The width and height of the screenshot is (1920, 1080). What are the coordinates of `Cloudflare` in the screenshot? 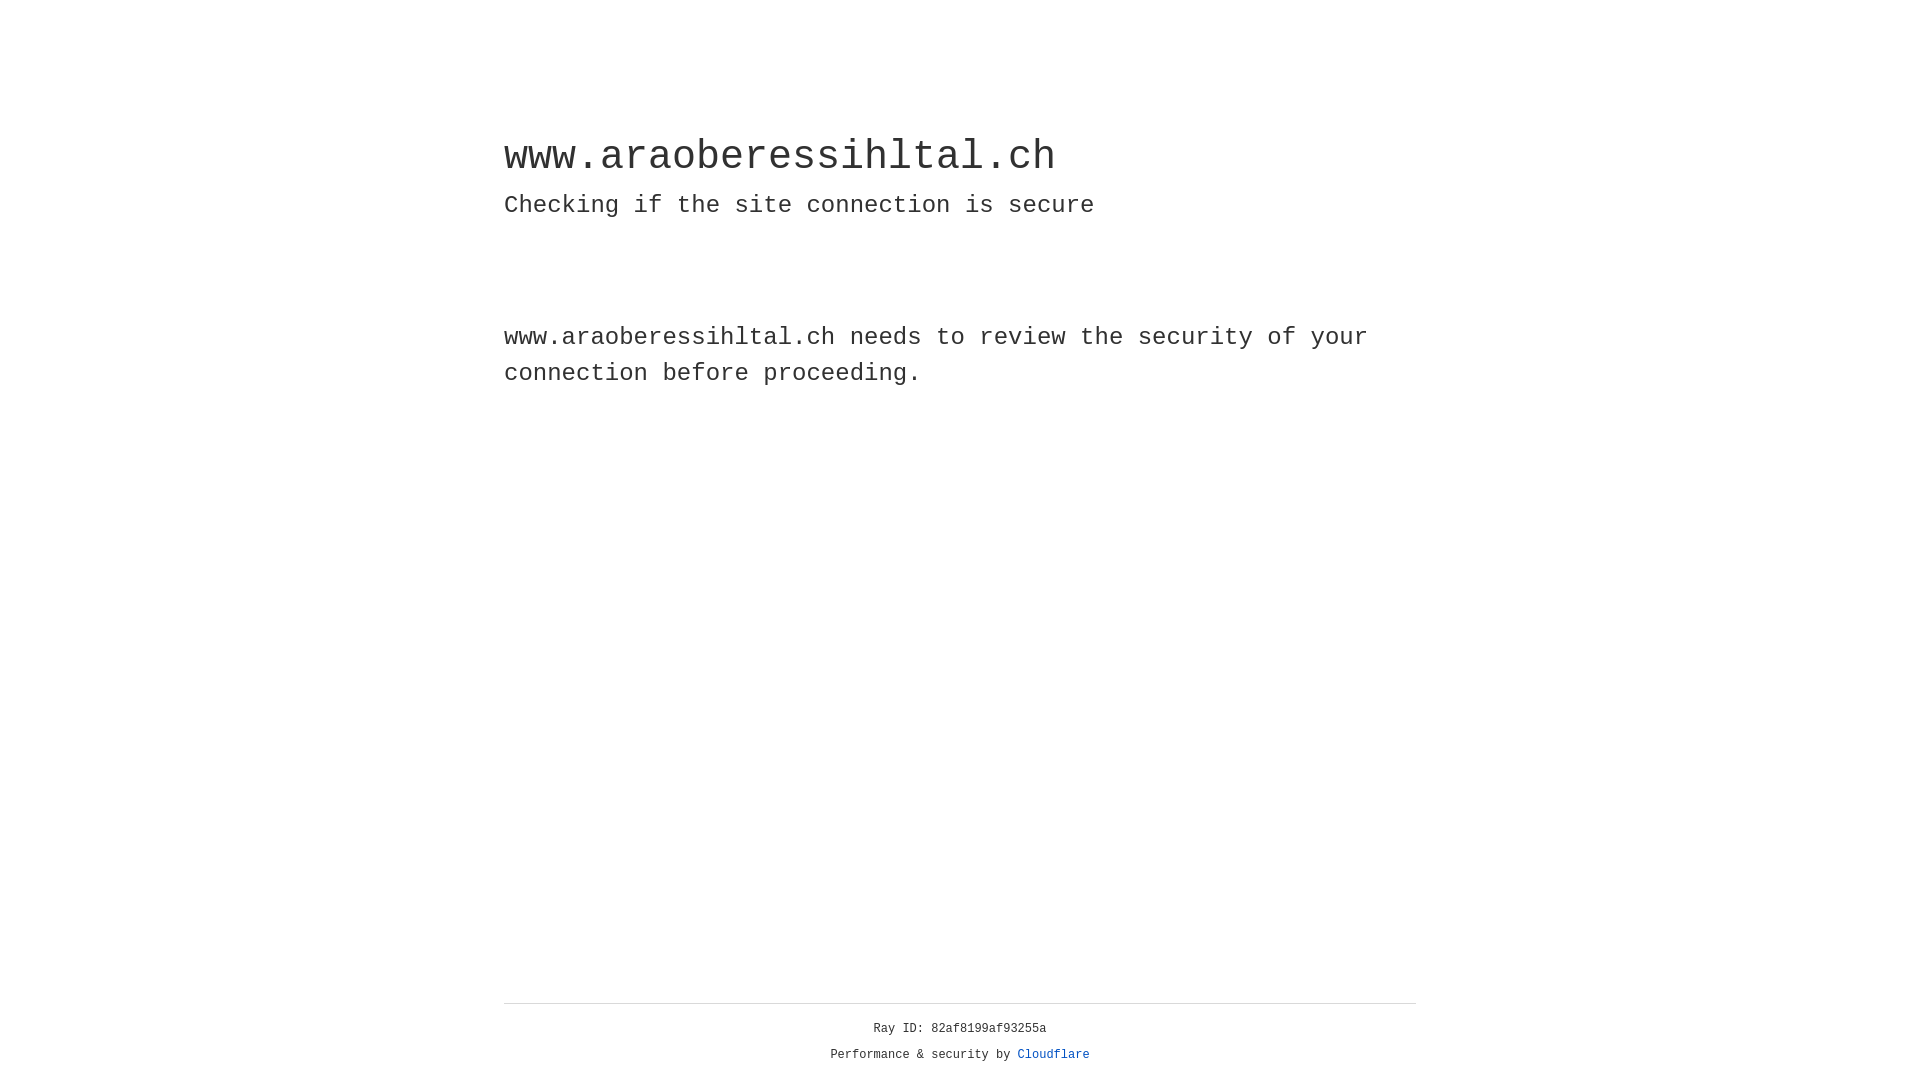 It's located at (1054, 1055).